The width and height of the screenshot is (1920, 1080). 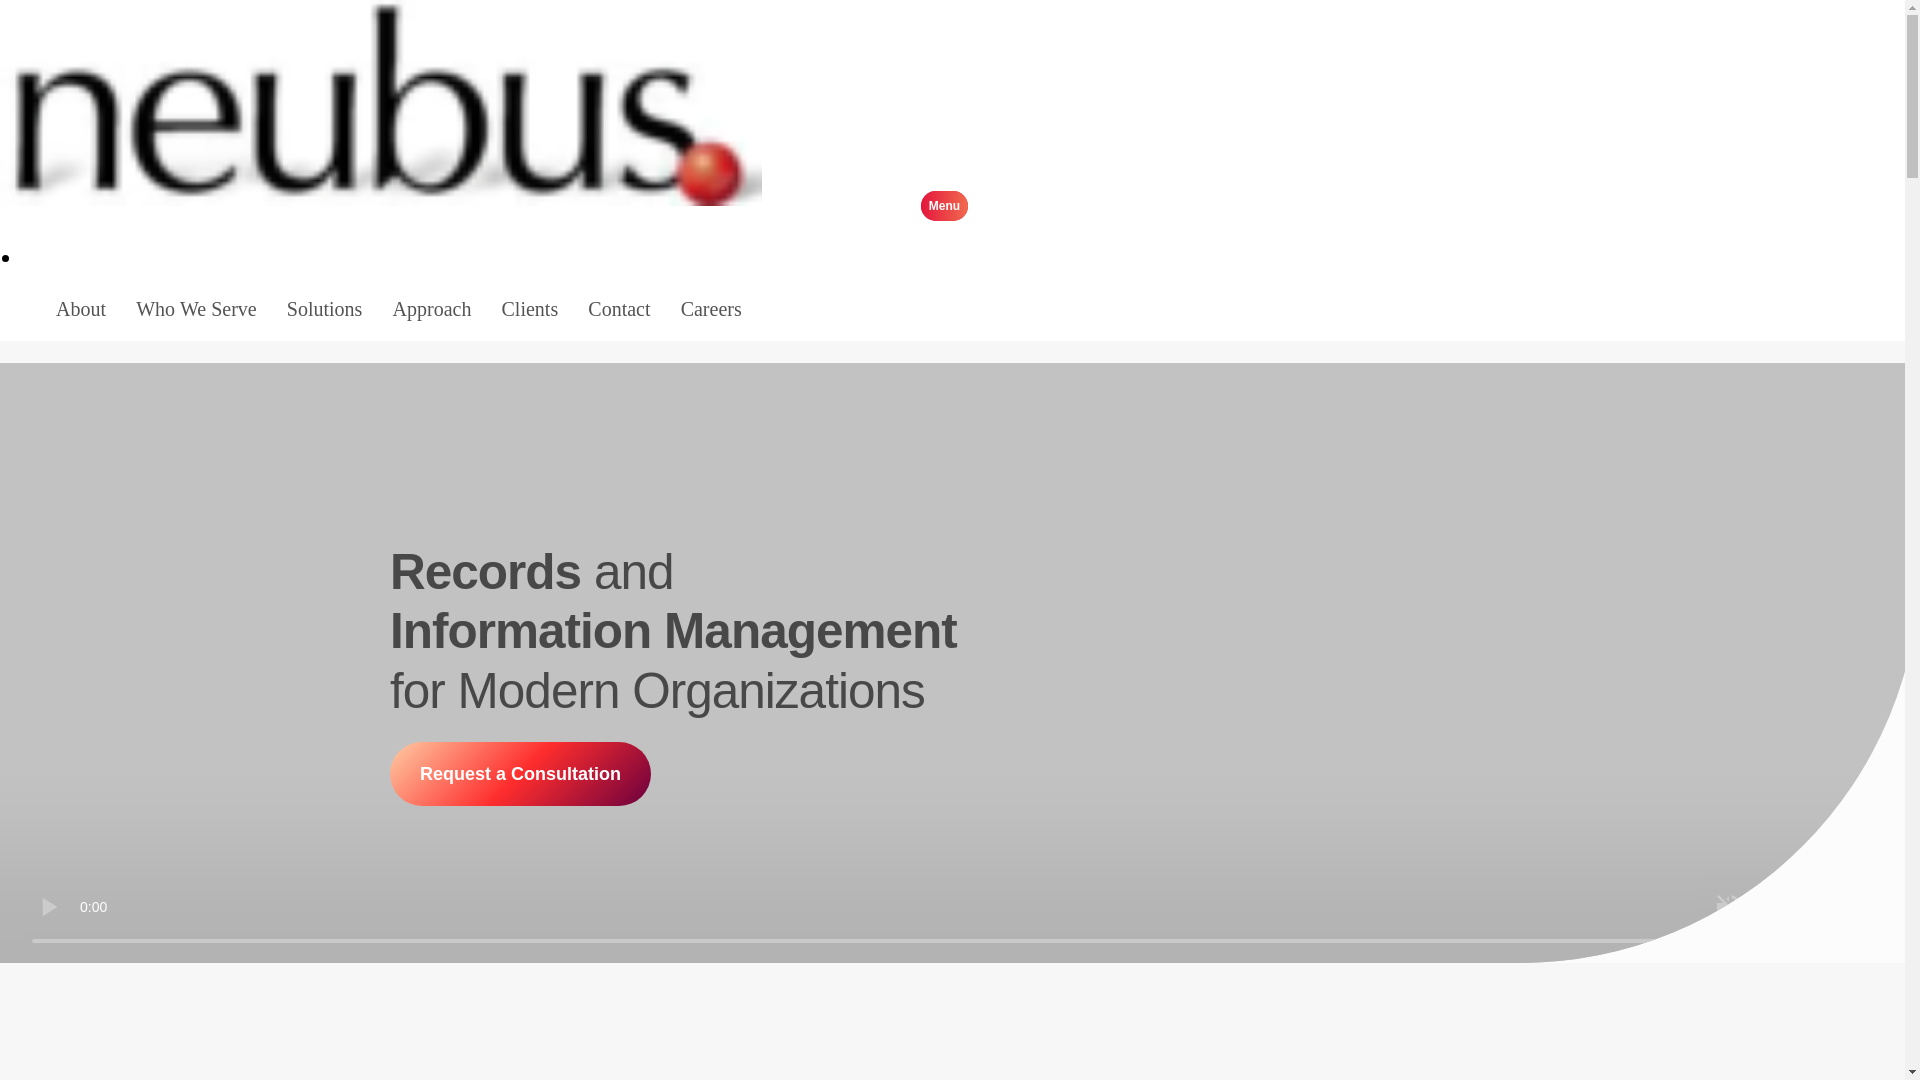 I want to click on About, so click(x=80, y=309).